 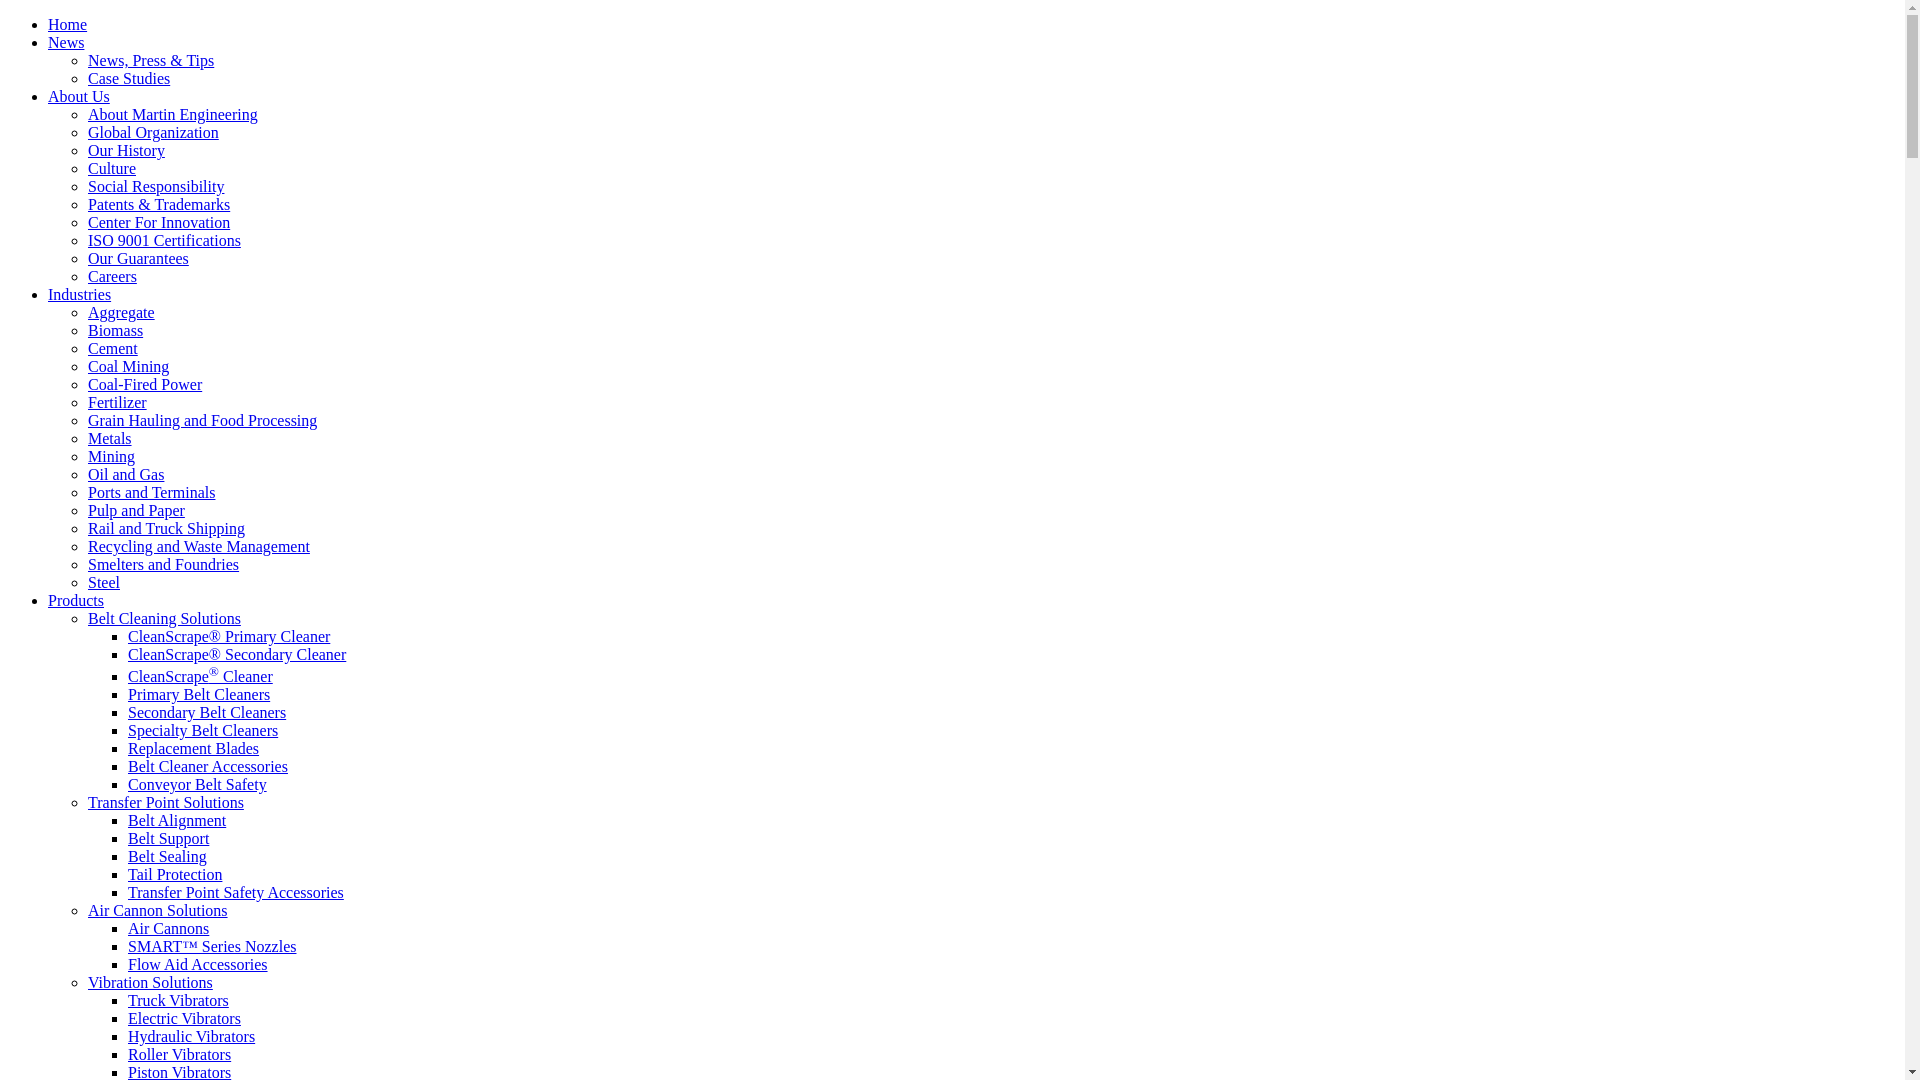 What do you see at coordinates (151, 60) in the screenshot?
I see `News, Press & Tips` at bounding box center [151, 60].